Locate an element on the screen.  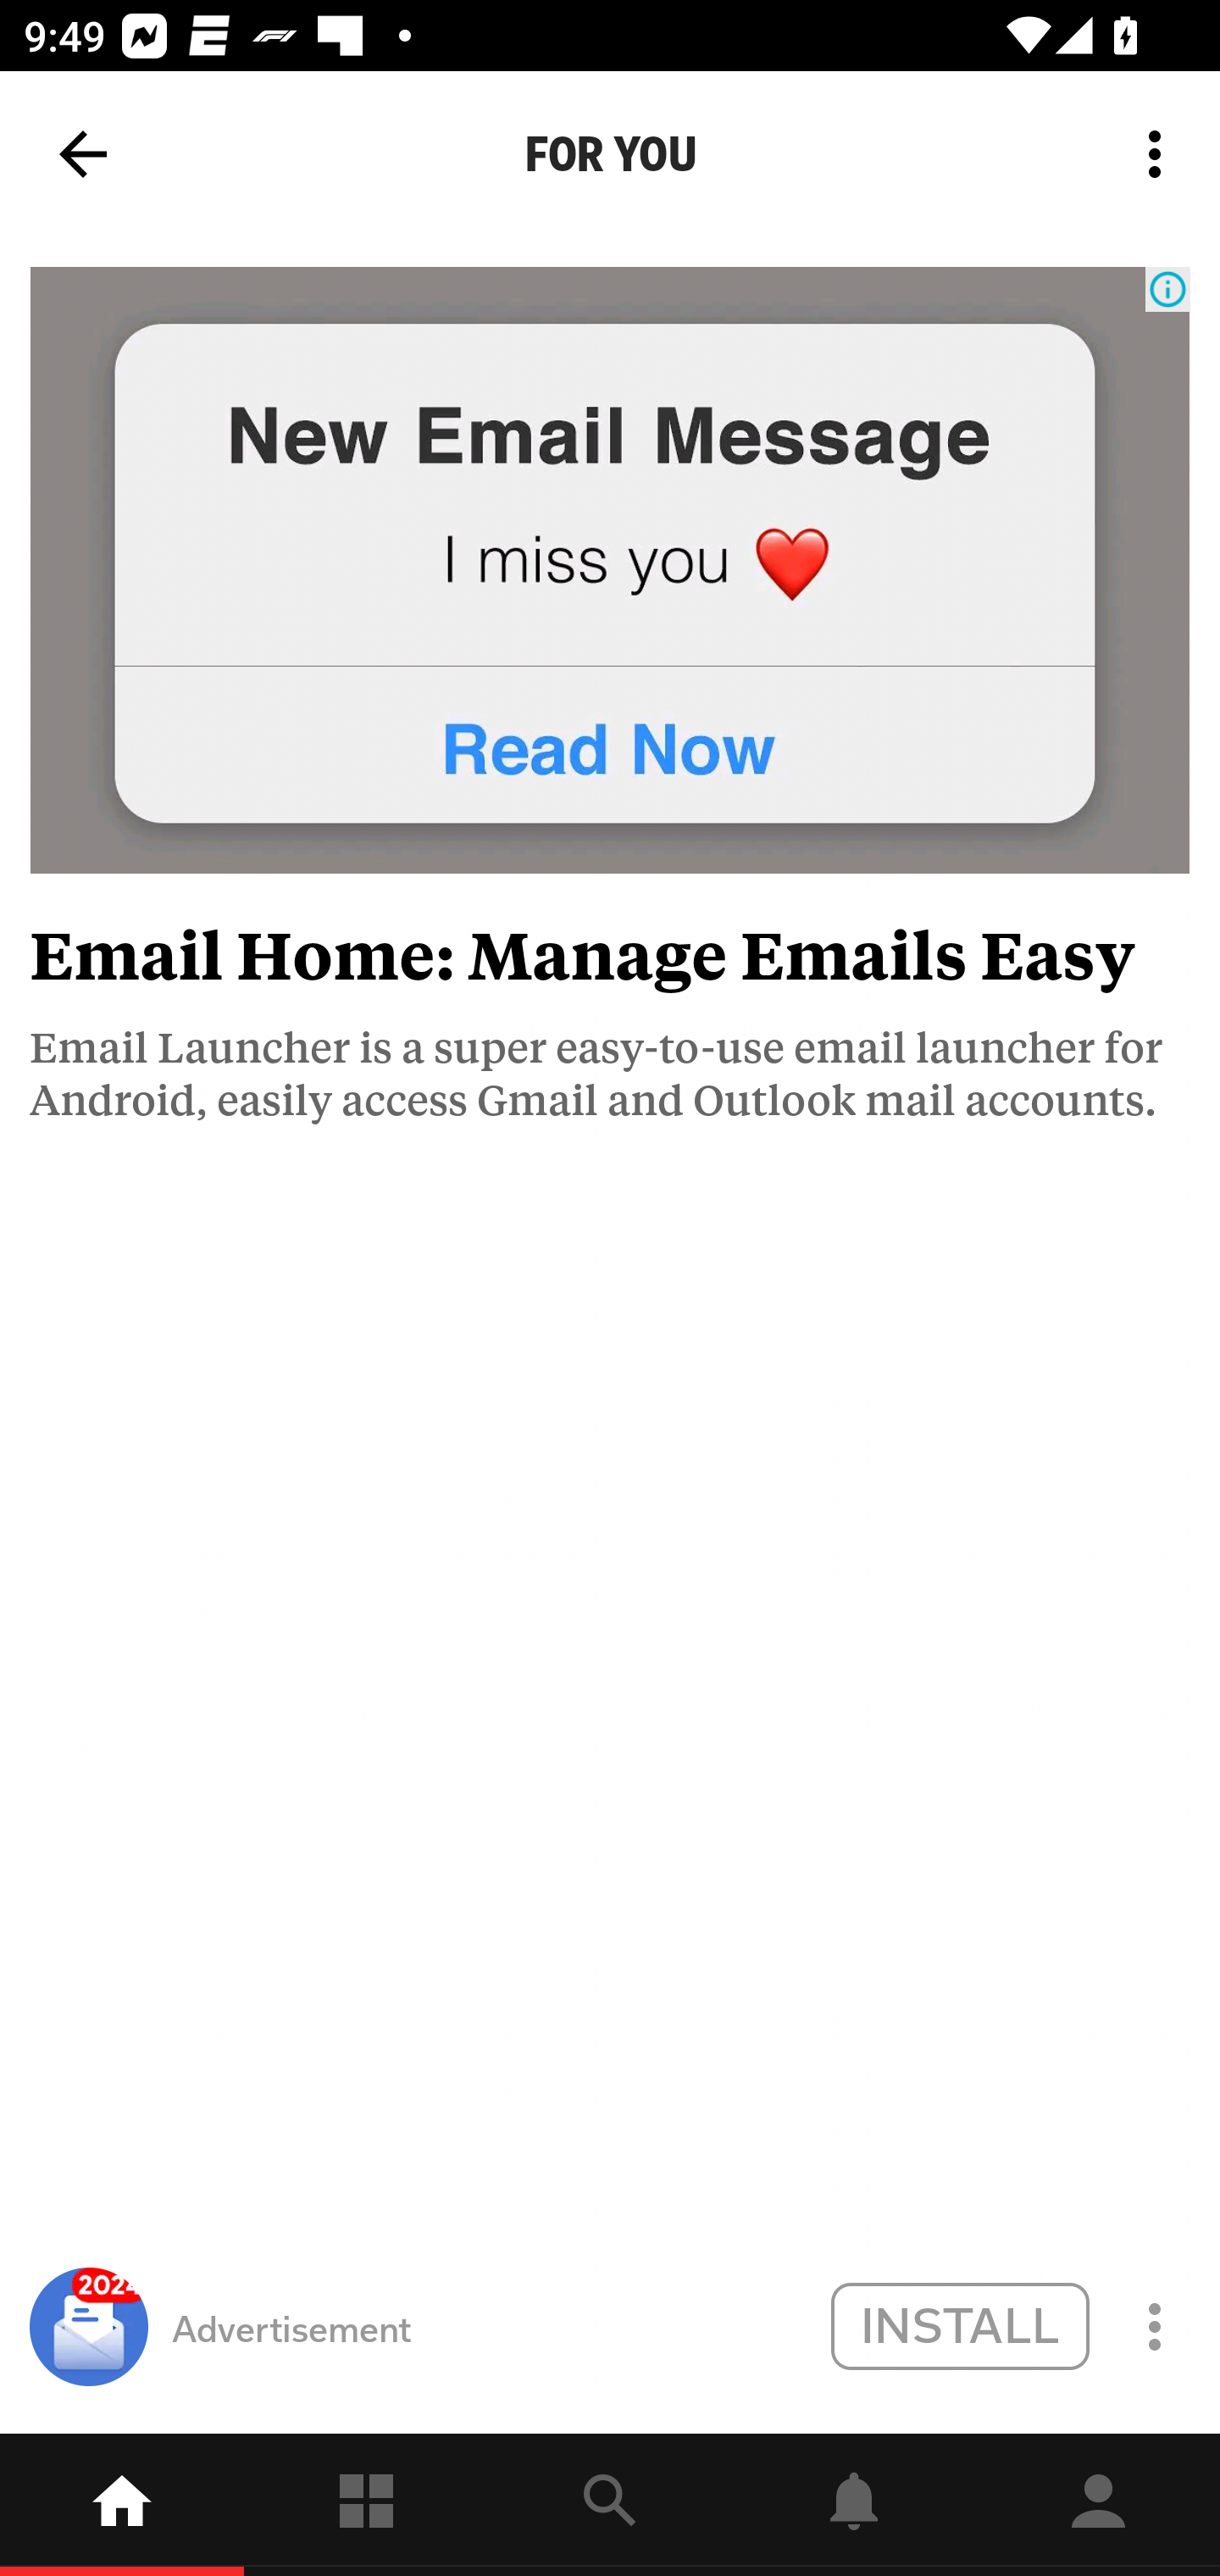
INSTALL is located at coordinates (959, 2325).